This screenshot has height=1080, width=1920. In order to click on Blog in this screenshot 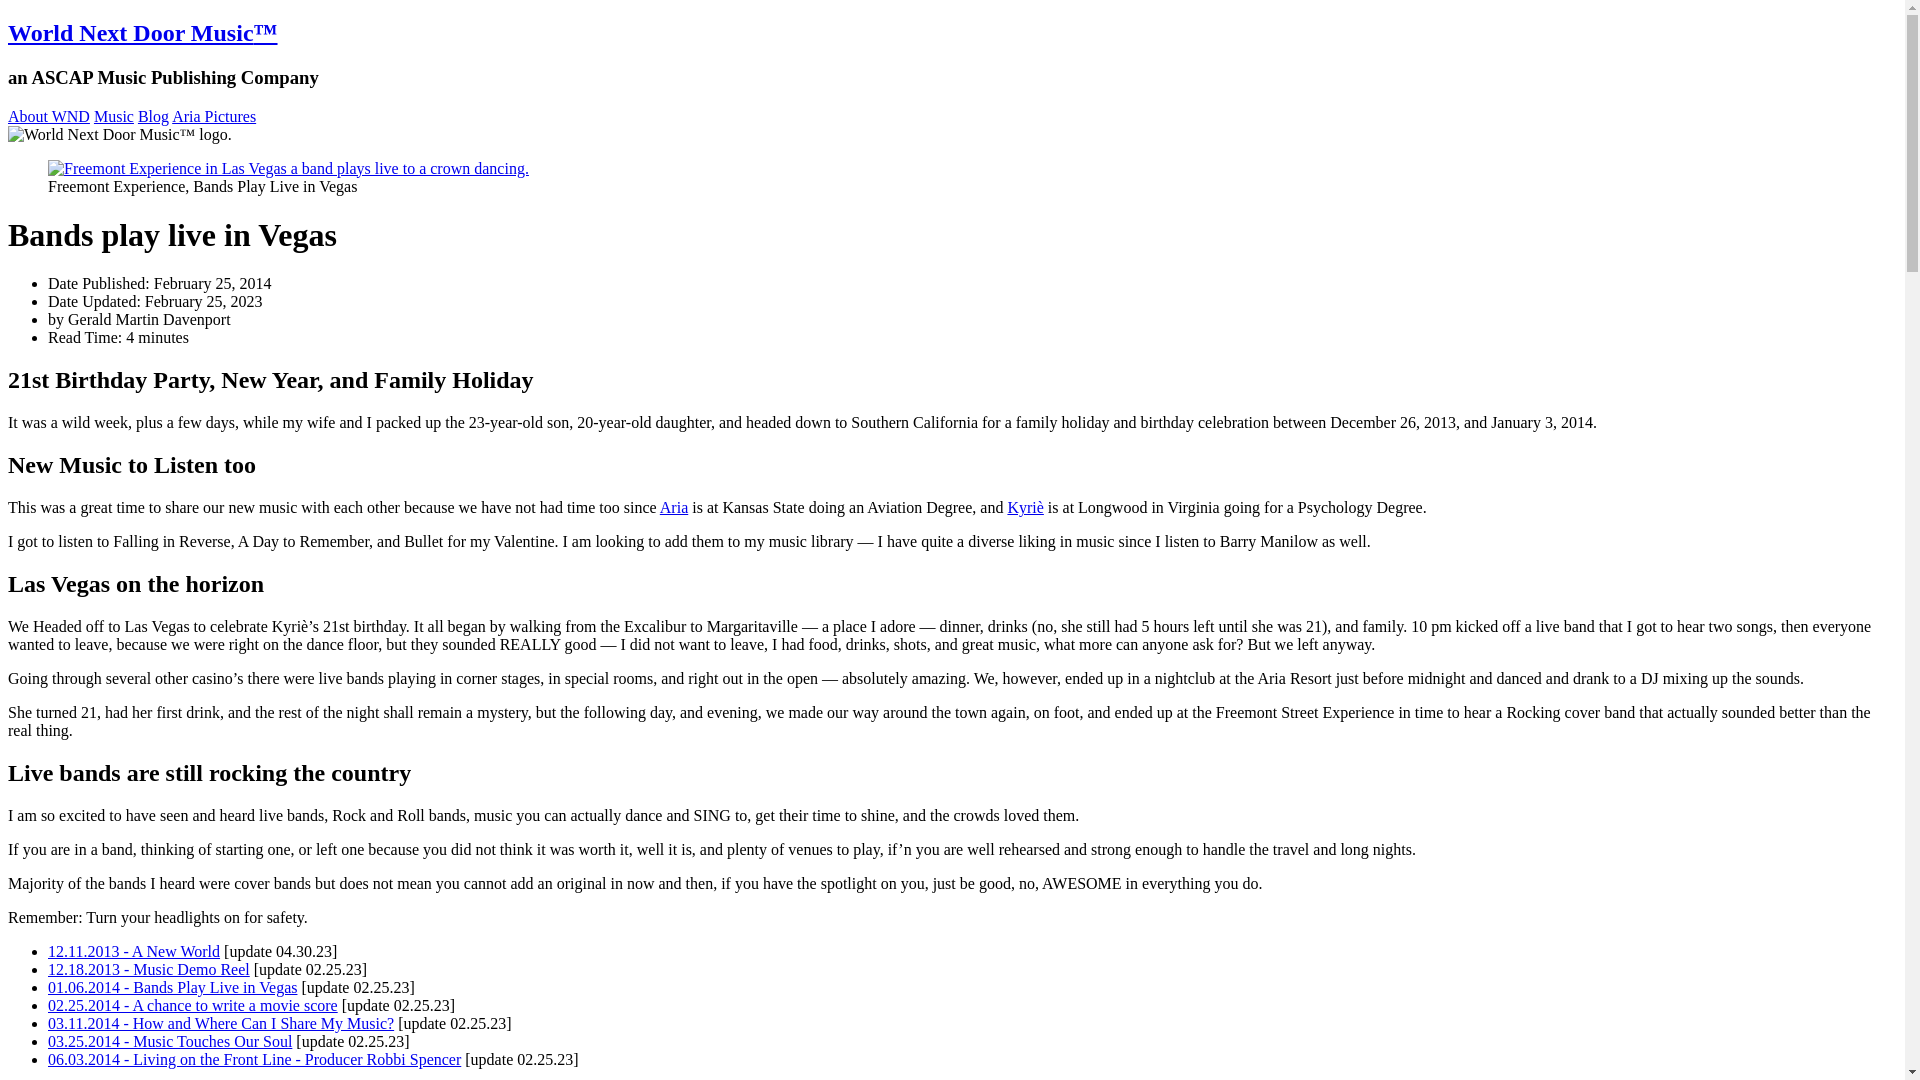, I will do `click(153, 116)`.